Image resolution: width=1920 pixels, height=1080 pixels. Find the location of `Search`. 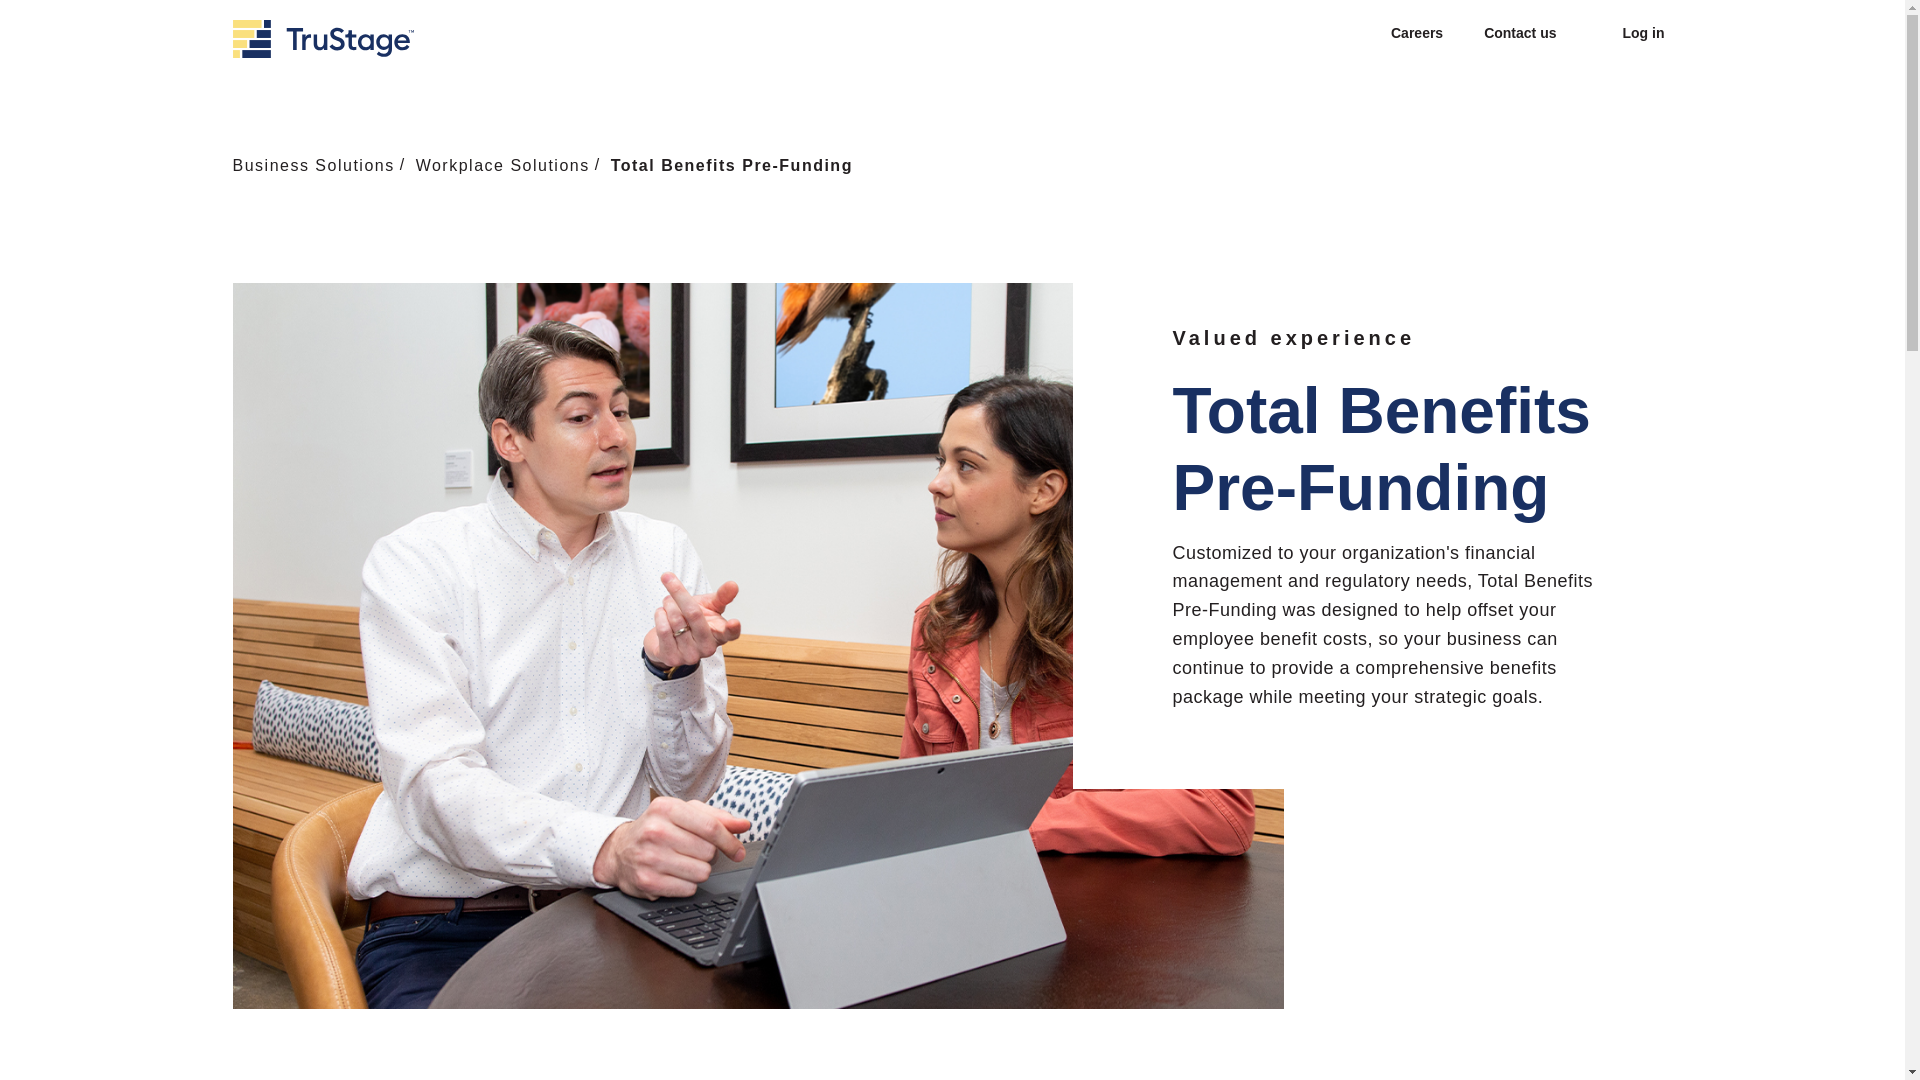

Search is located at coordinates (1340, 32).